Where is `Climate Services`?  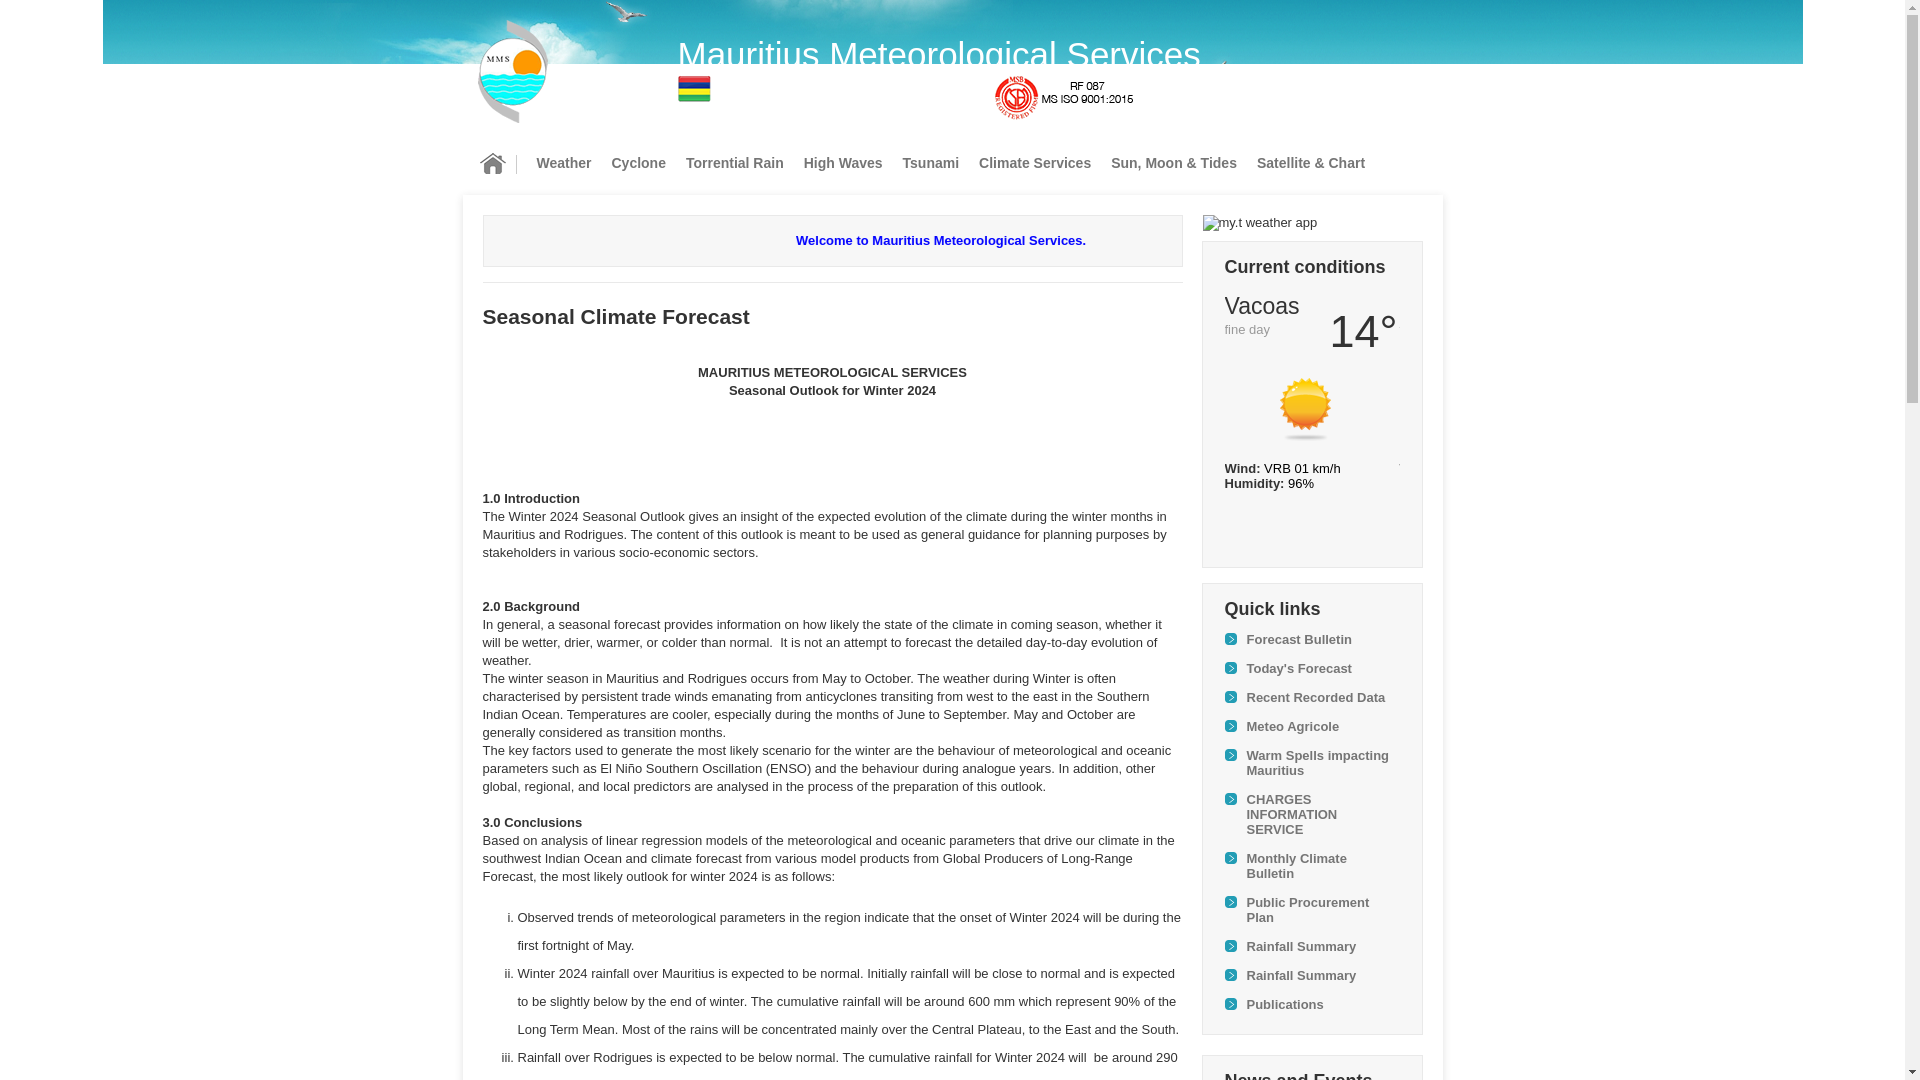
Climate Services is located at coordinates (1034, 162).